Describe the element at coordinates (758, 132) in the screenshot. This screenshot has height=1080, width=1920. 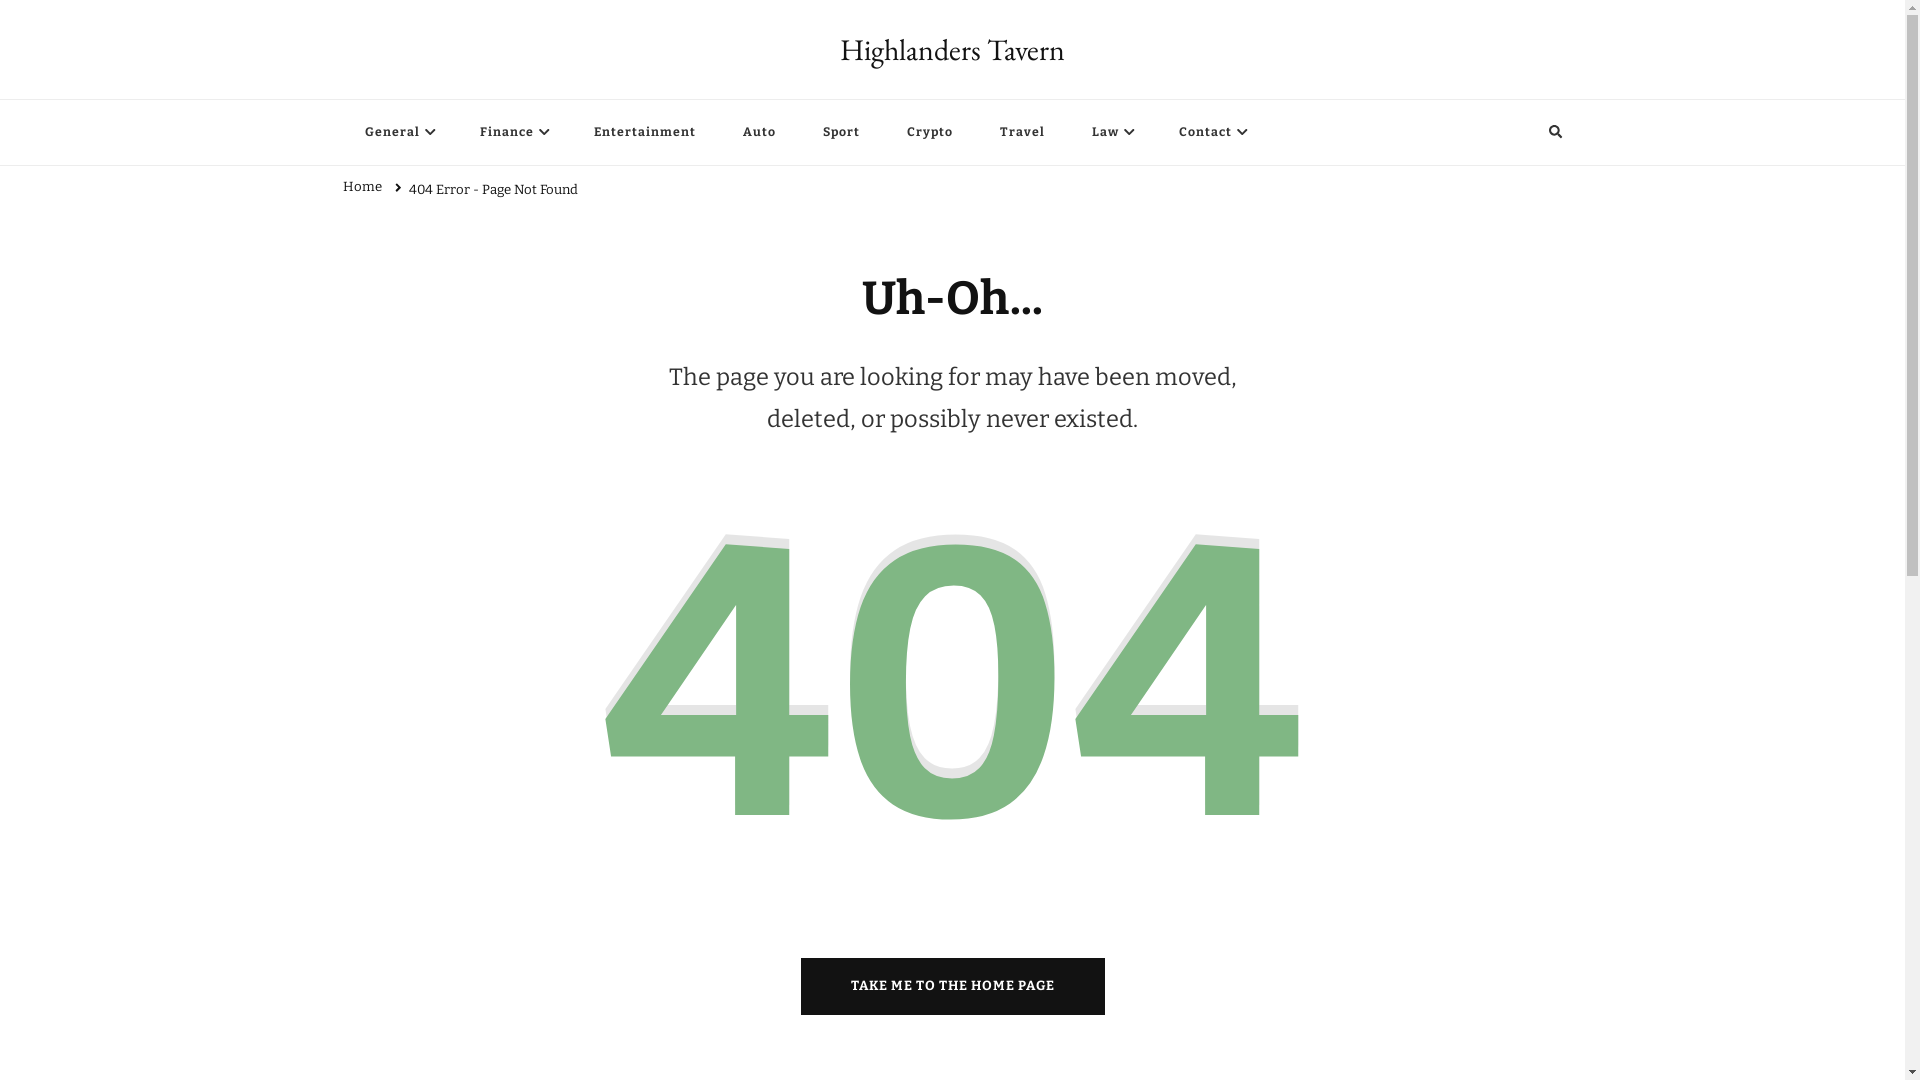
I see `Auto` at that location.